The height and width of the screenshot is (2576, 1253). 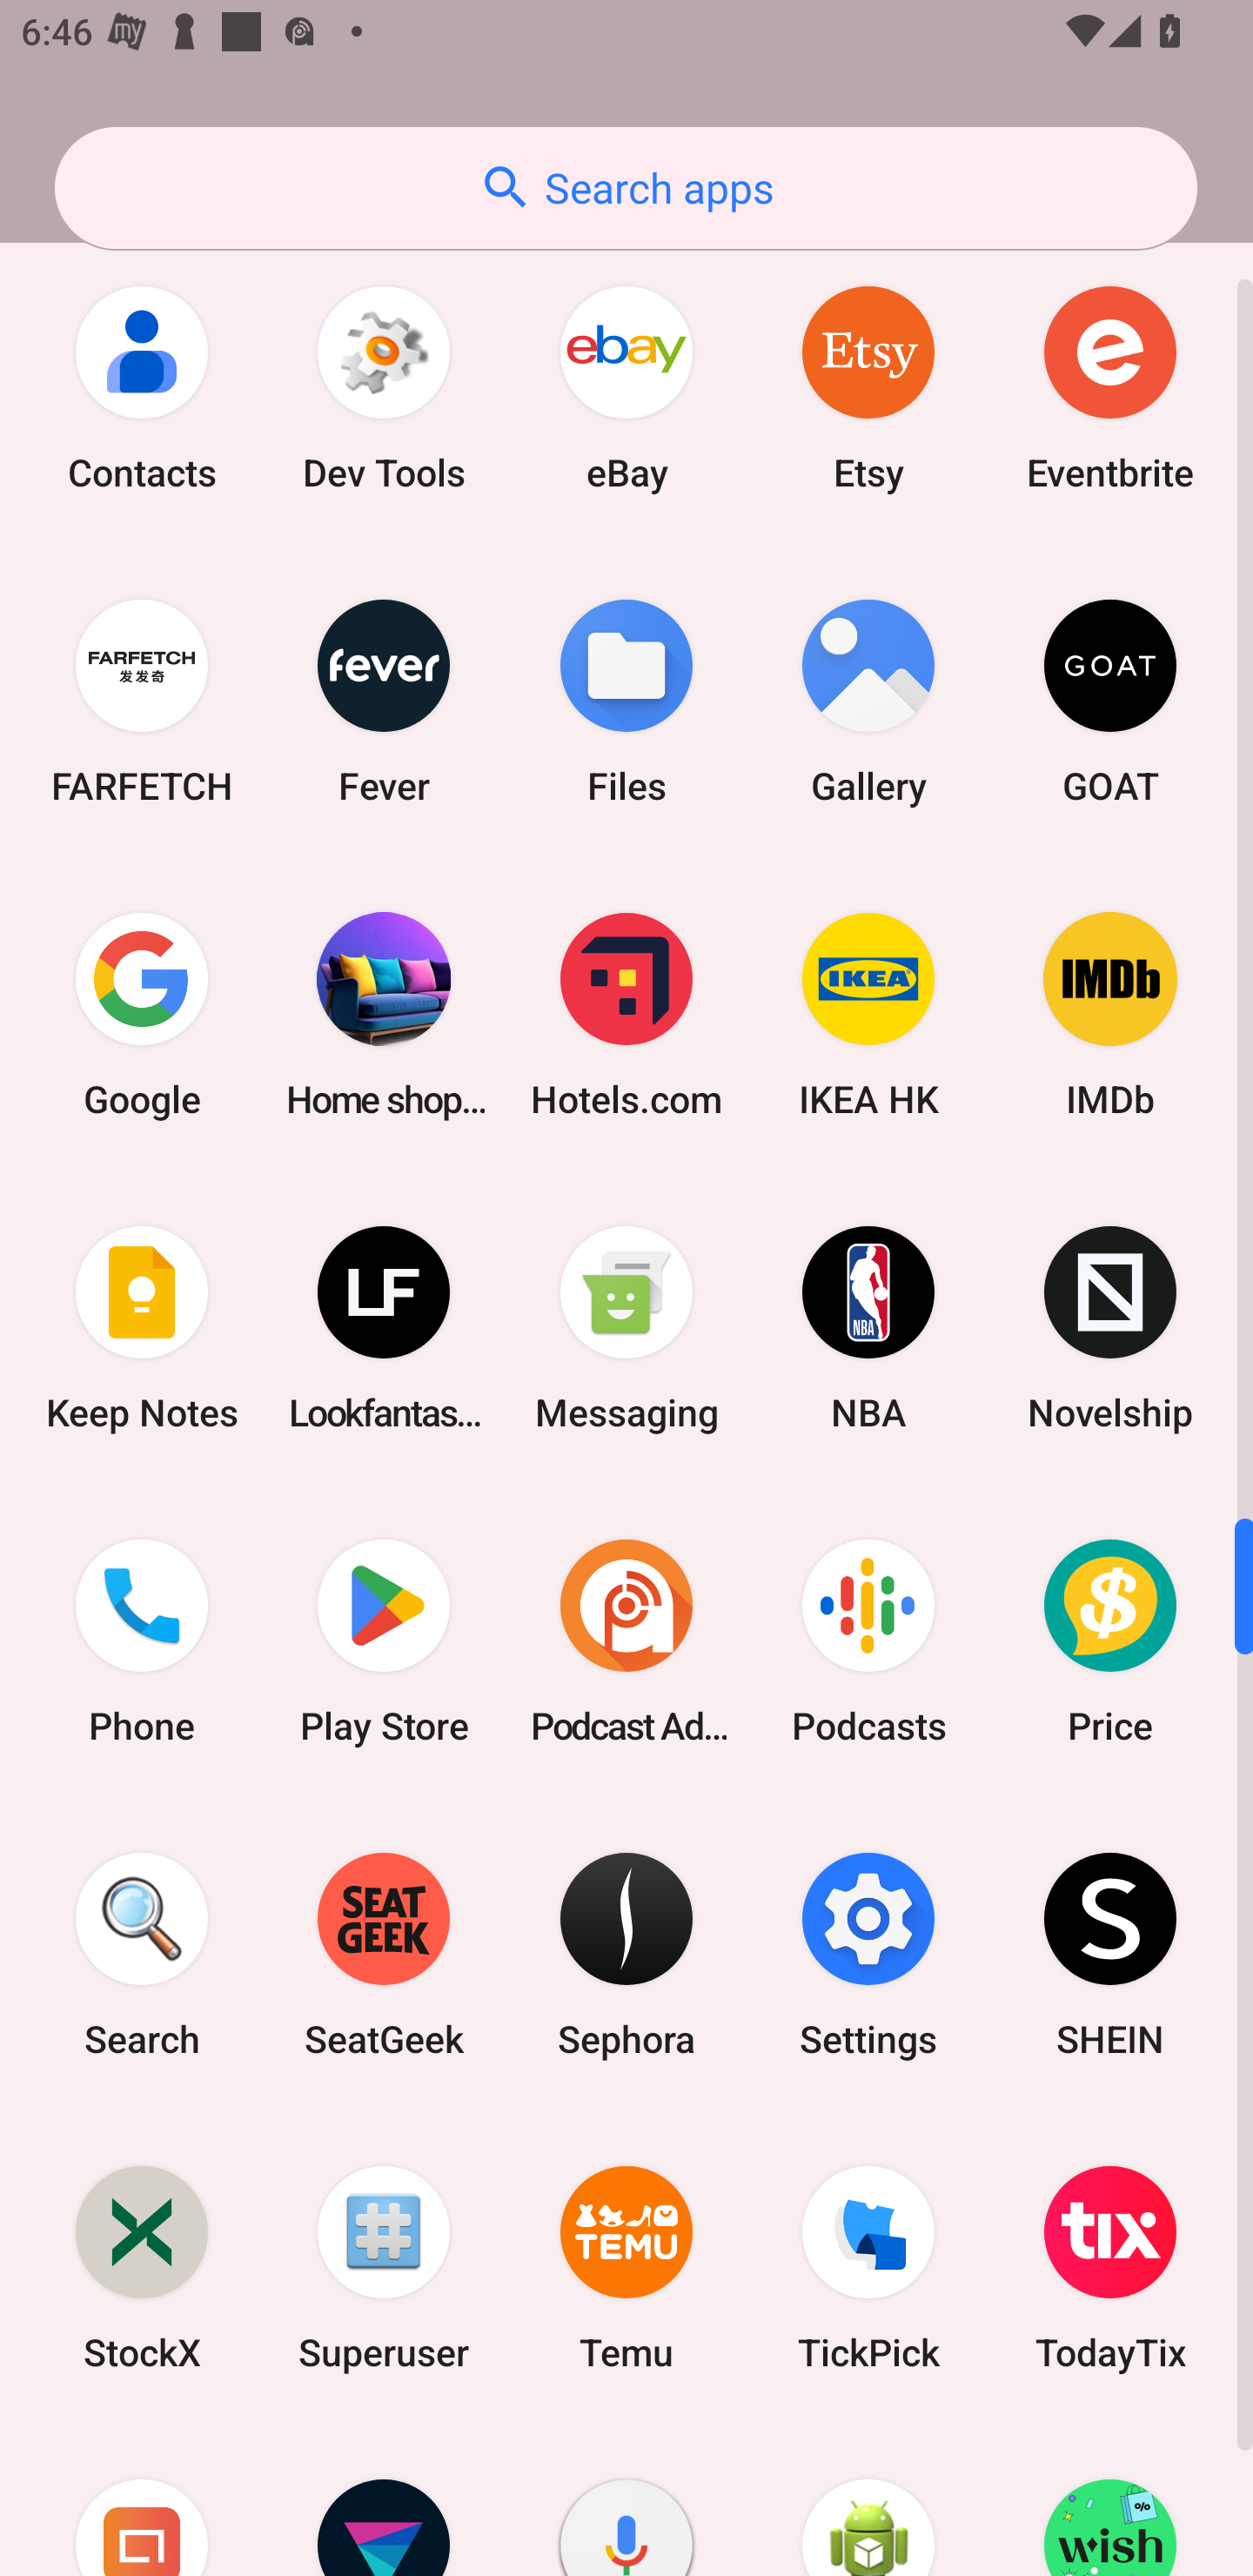 What do you see at coordinates (868, 2499) in the screenshot?
I see `WebView Browser Tester` at bounding box center [868, 2499].